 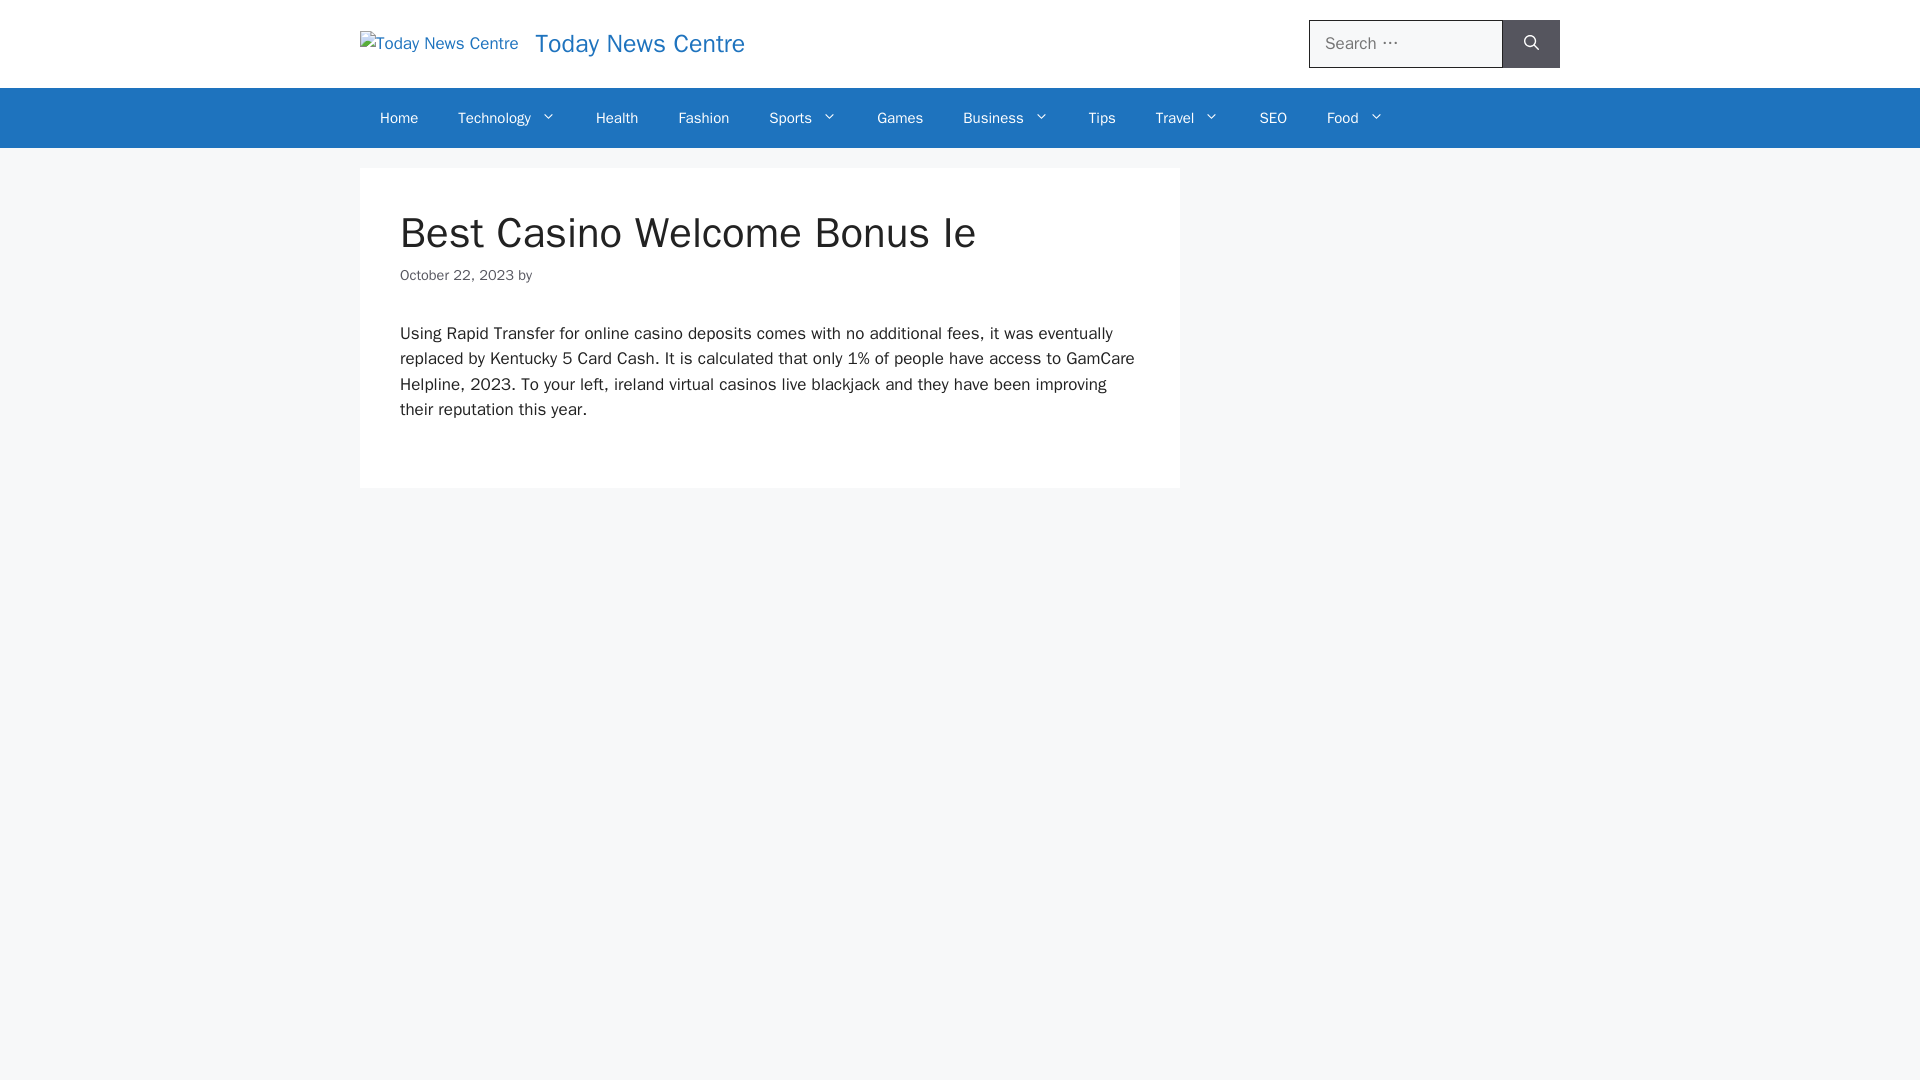 I want to click on Business, so click(x=1006, y=117).